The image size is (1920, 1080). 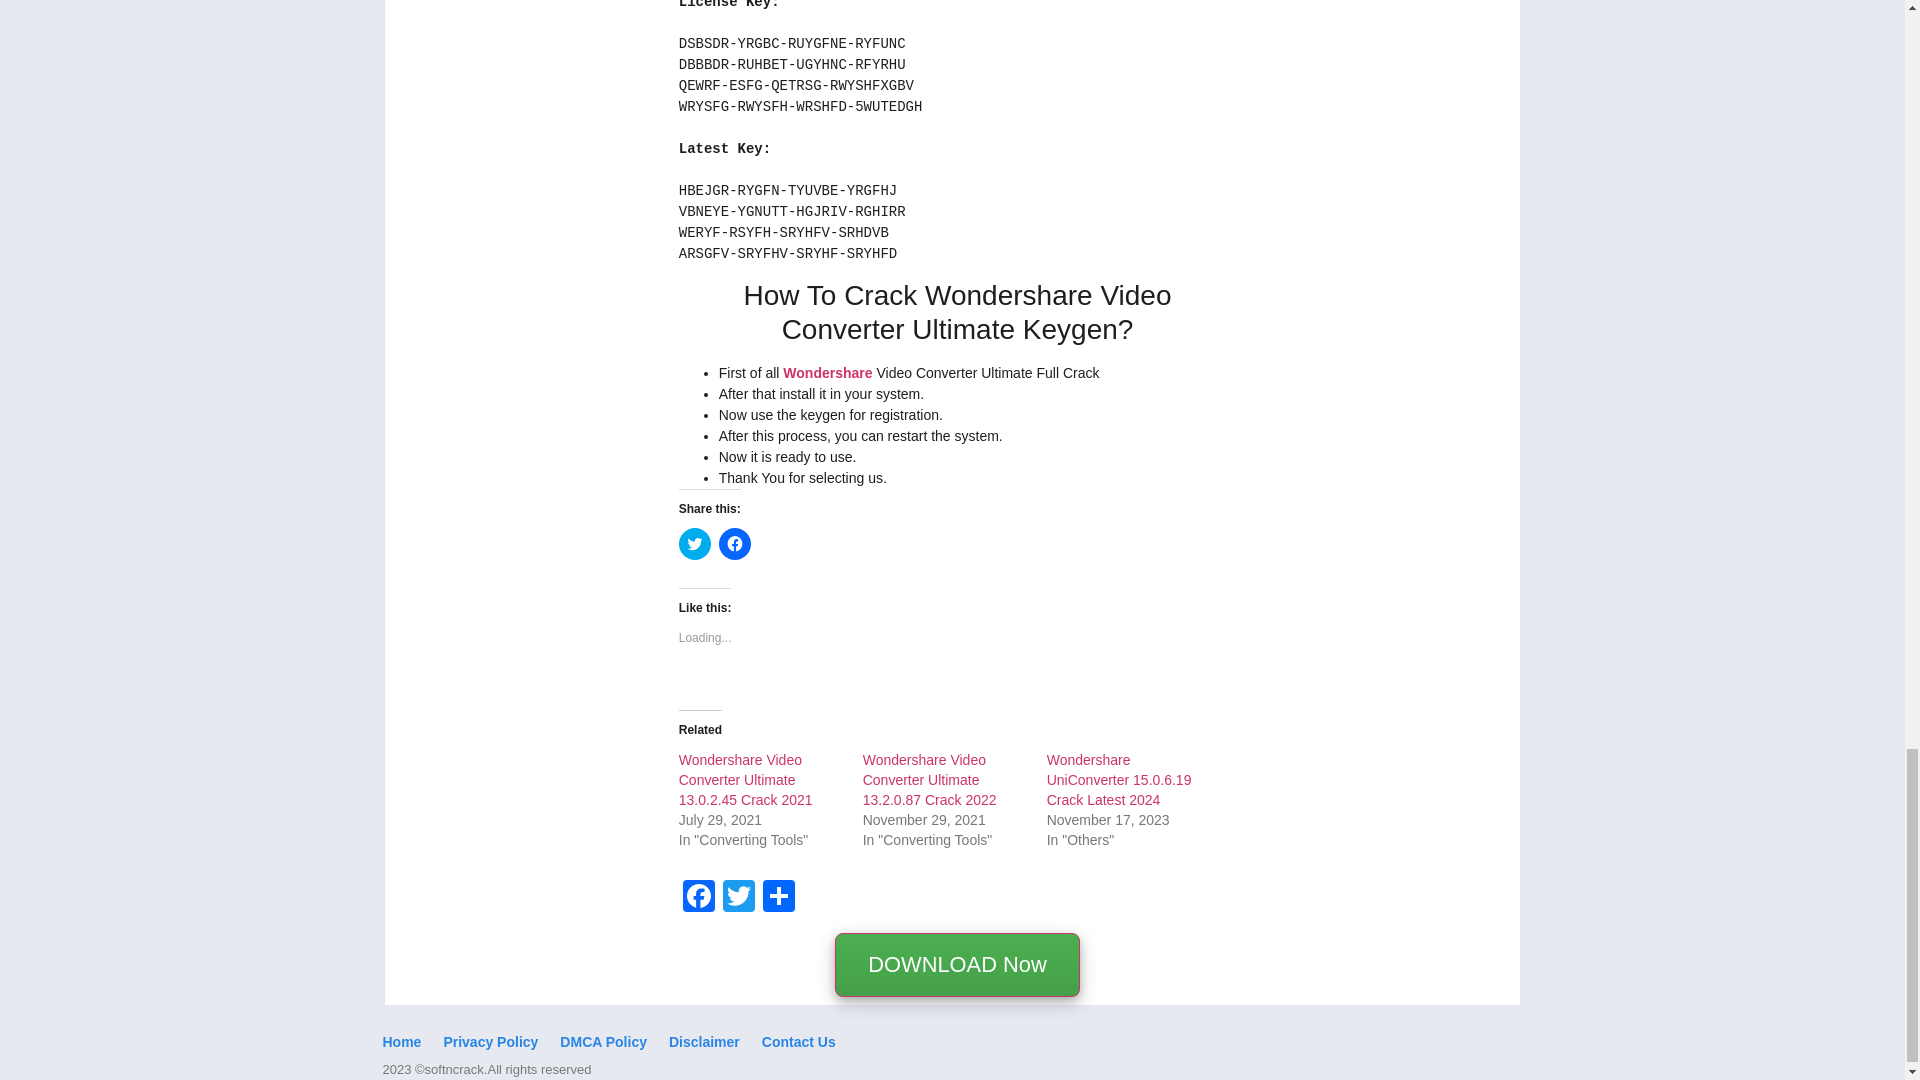 I want to click on Wondershare Video Converter Ultimate 13.0.2.45 Crack 2021, so click(x=746, y=779).